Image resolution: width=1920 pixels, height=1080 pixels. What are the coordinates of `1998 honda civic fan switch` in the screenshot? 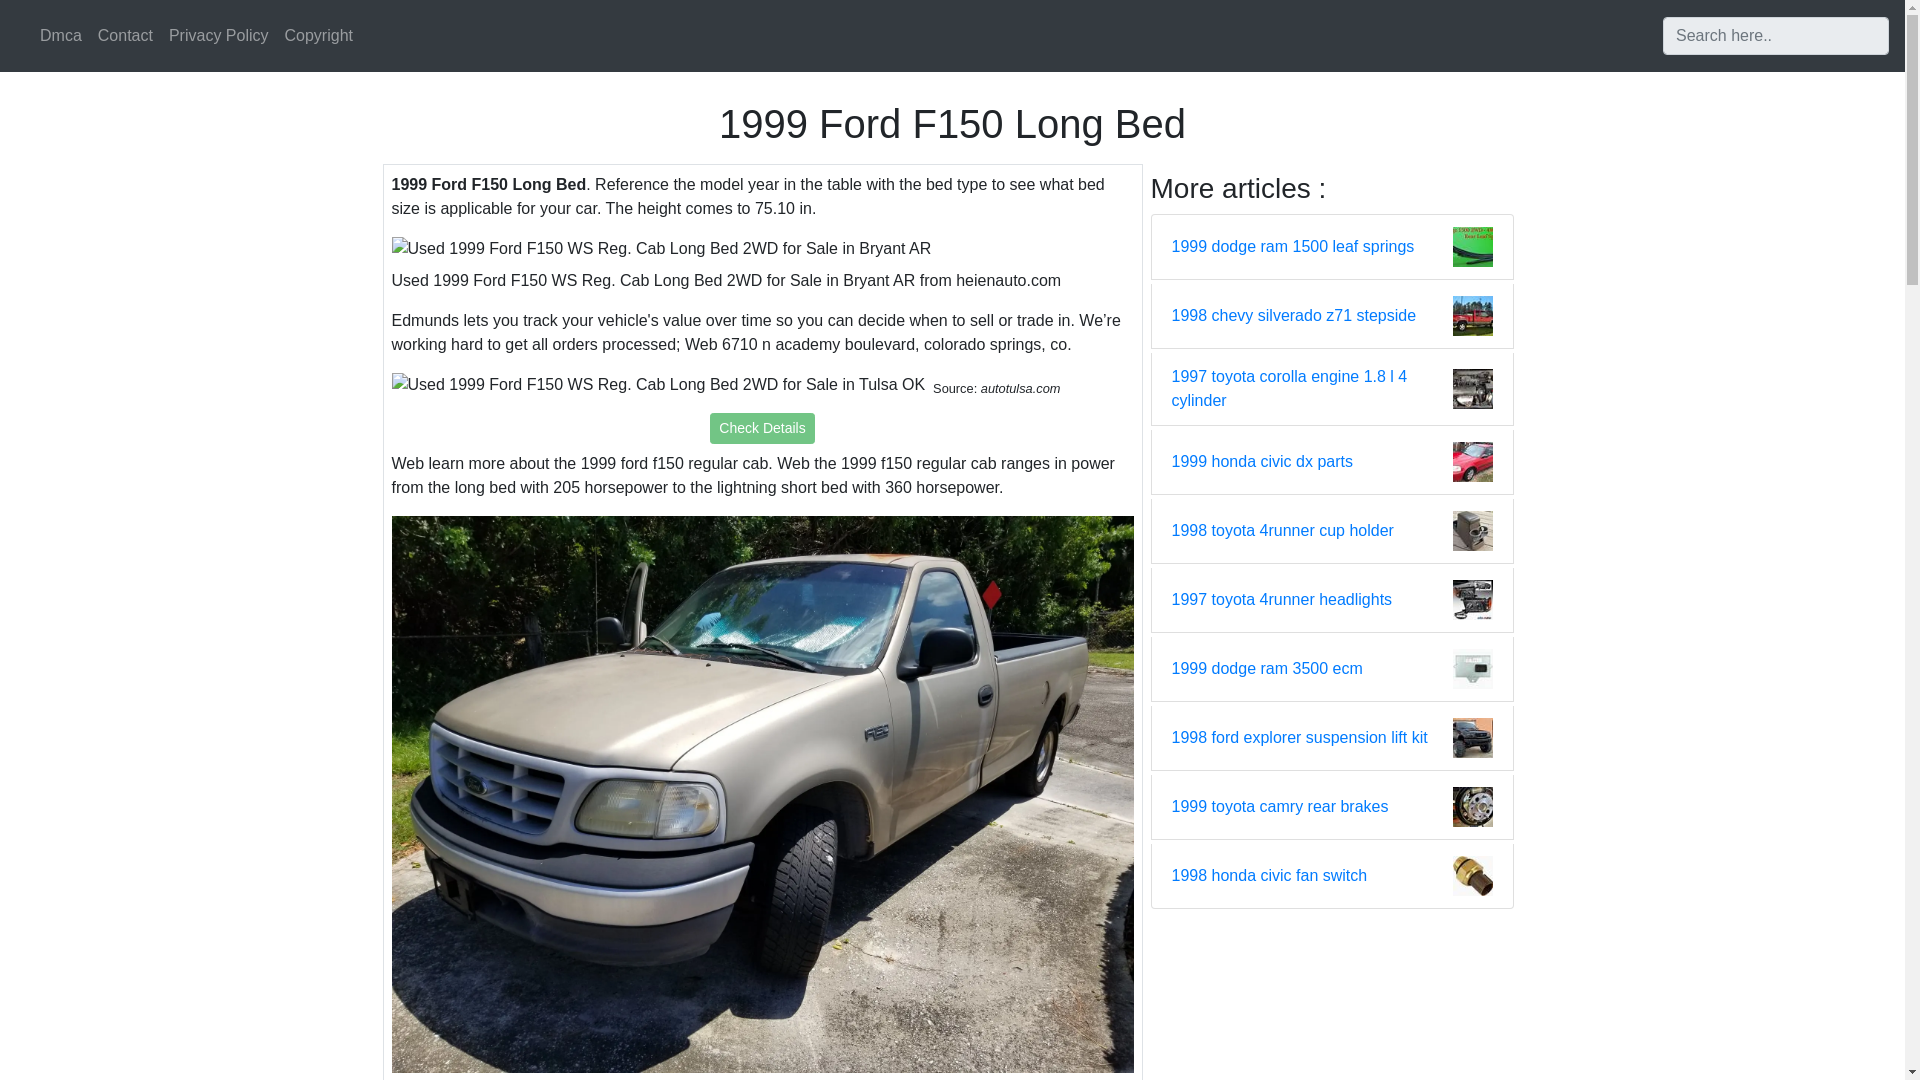 It's located at (1269, 876).